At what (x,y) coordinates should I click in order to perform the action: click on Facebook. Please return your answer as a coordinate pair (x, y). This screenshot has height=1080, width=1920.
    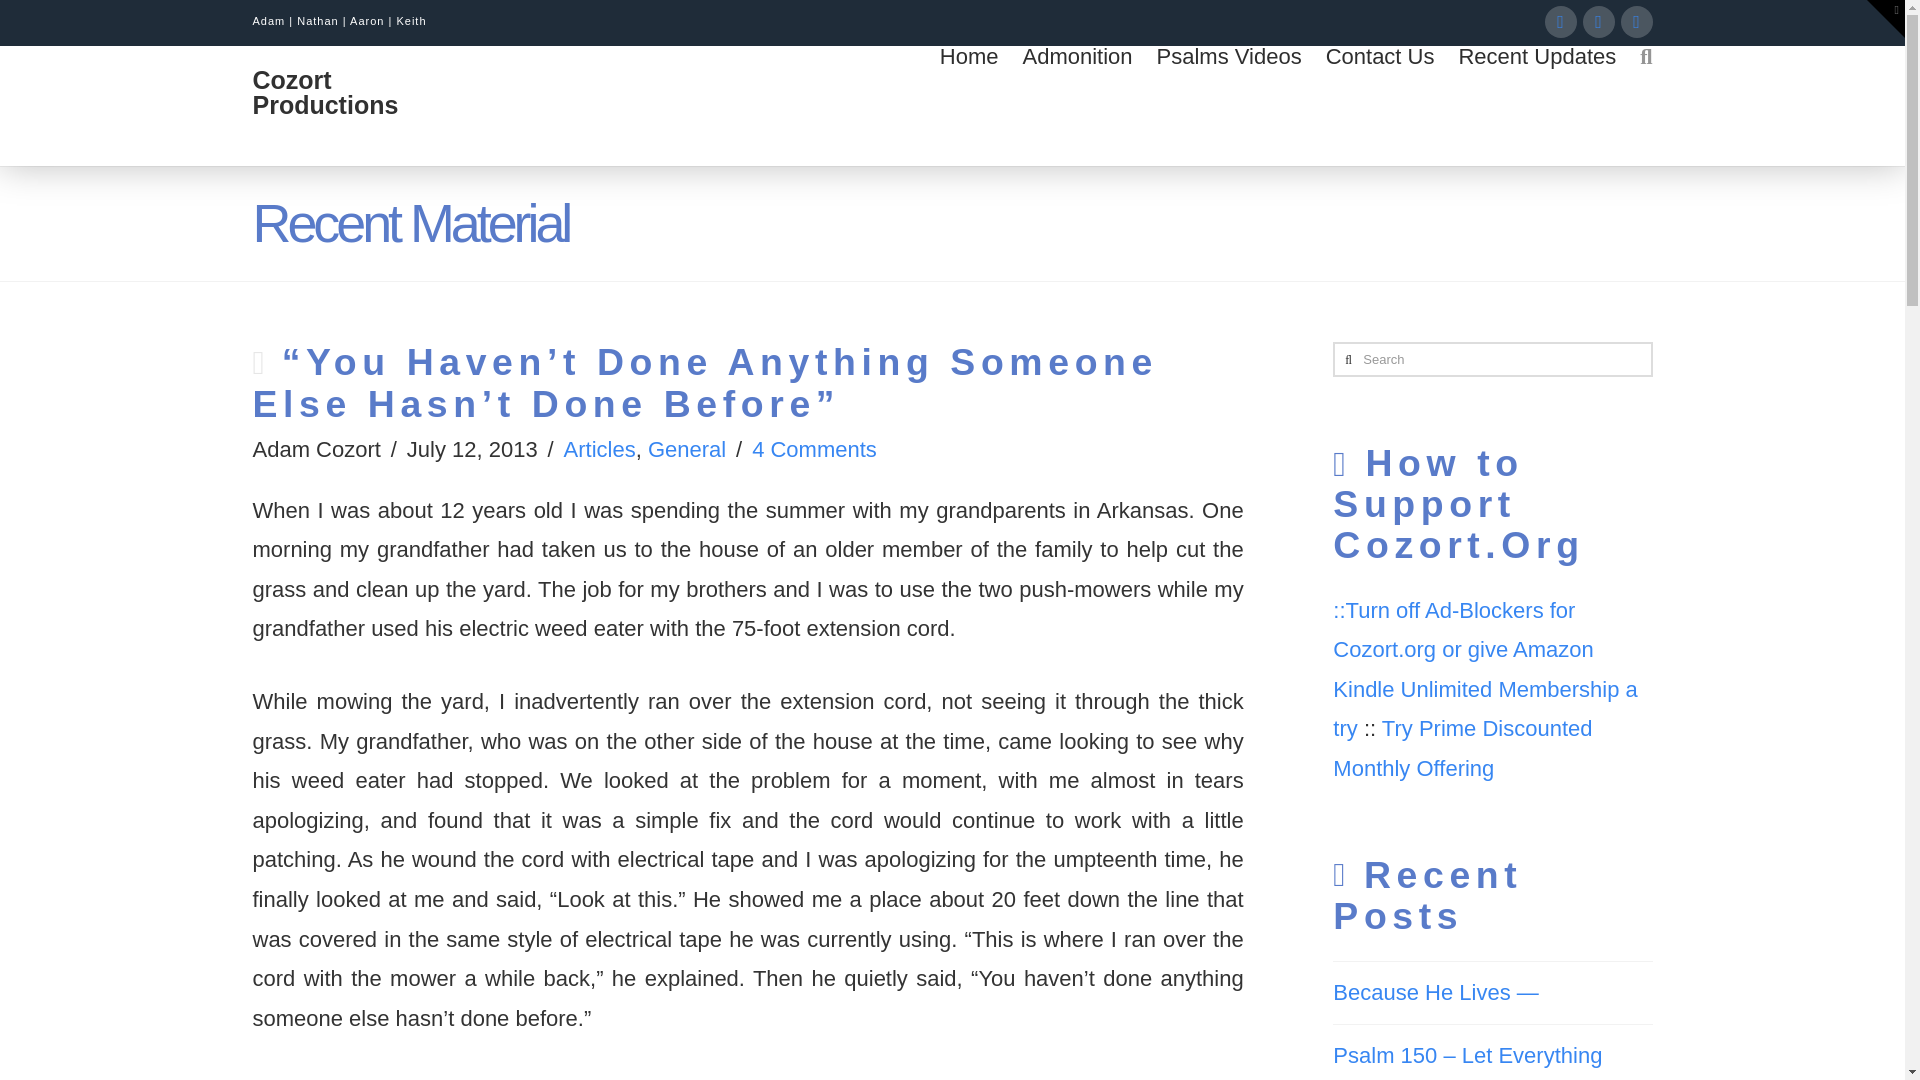
    Looking at the image, I should click on (1560, 22).